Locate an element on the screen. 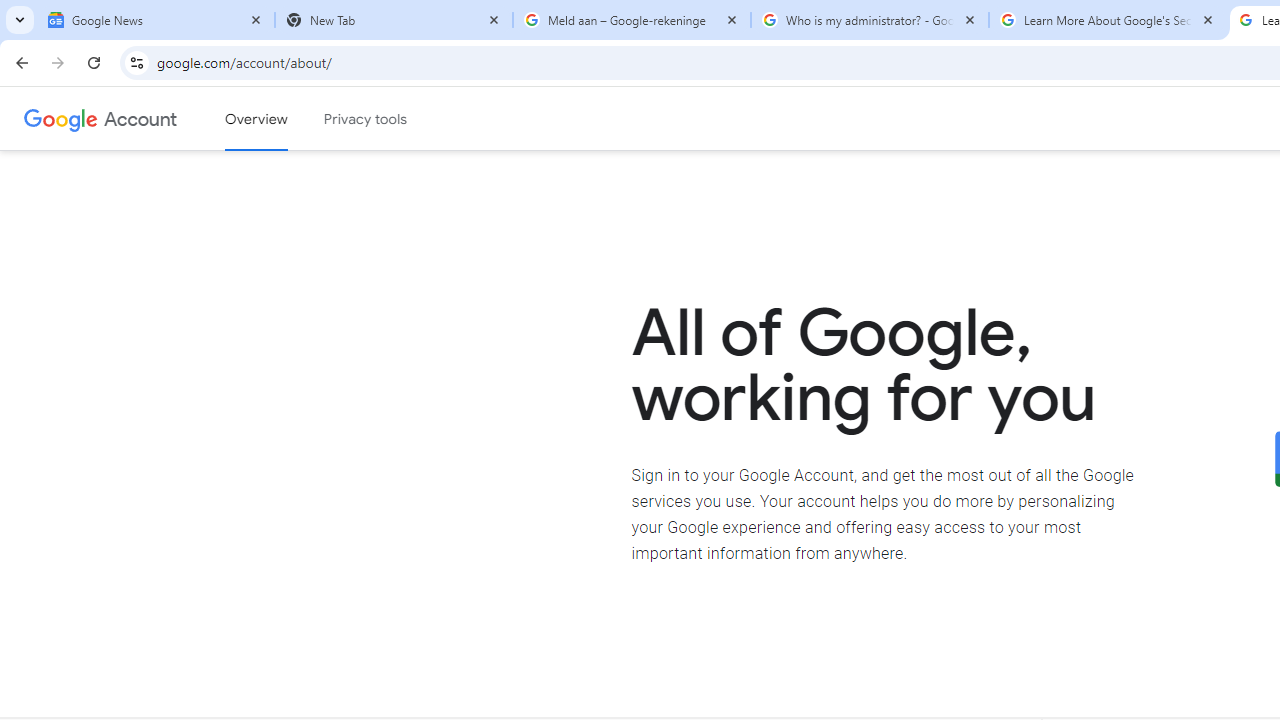  Google News is located at coordinates (156, 20).